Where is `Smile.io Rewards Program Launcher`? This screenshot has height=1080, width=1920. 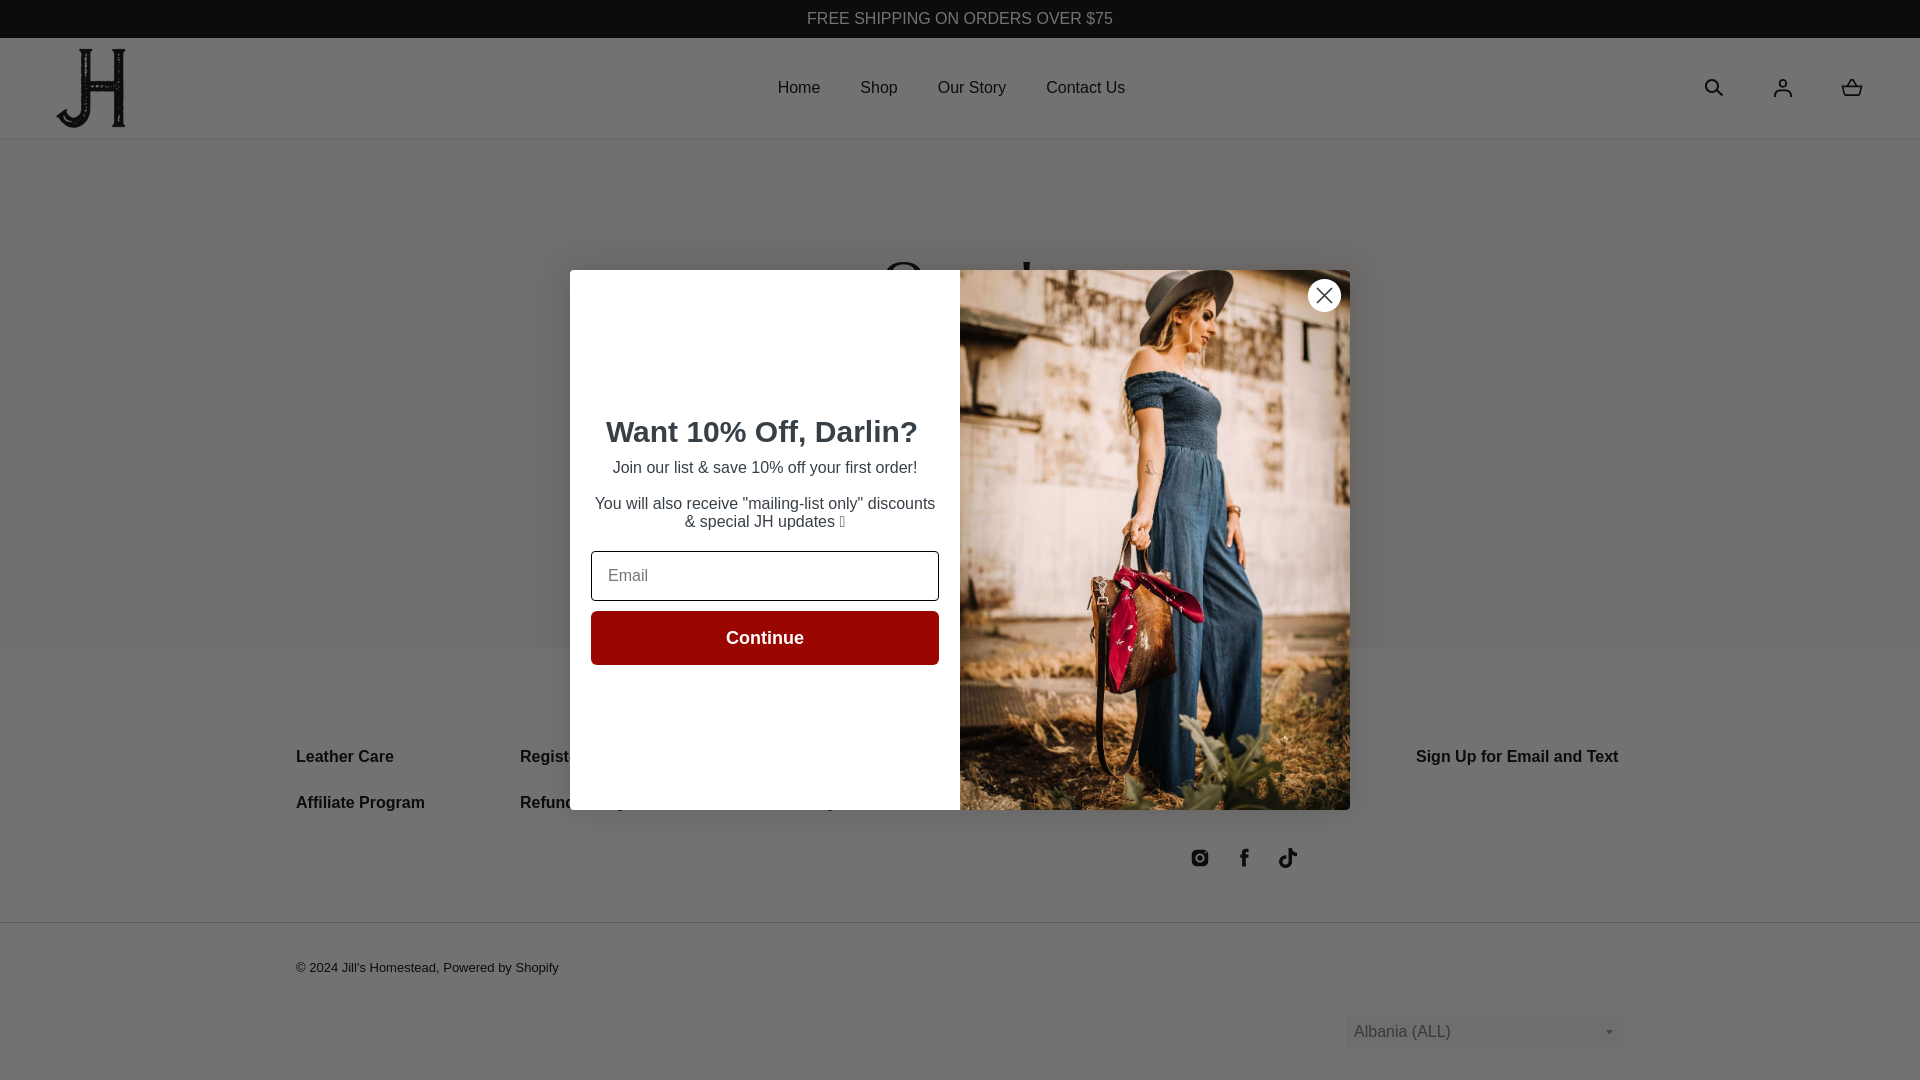 Smile.io Rewards Program Launcher is located at coordinates (1827, 1030).